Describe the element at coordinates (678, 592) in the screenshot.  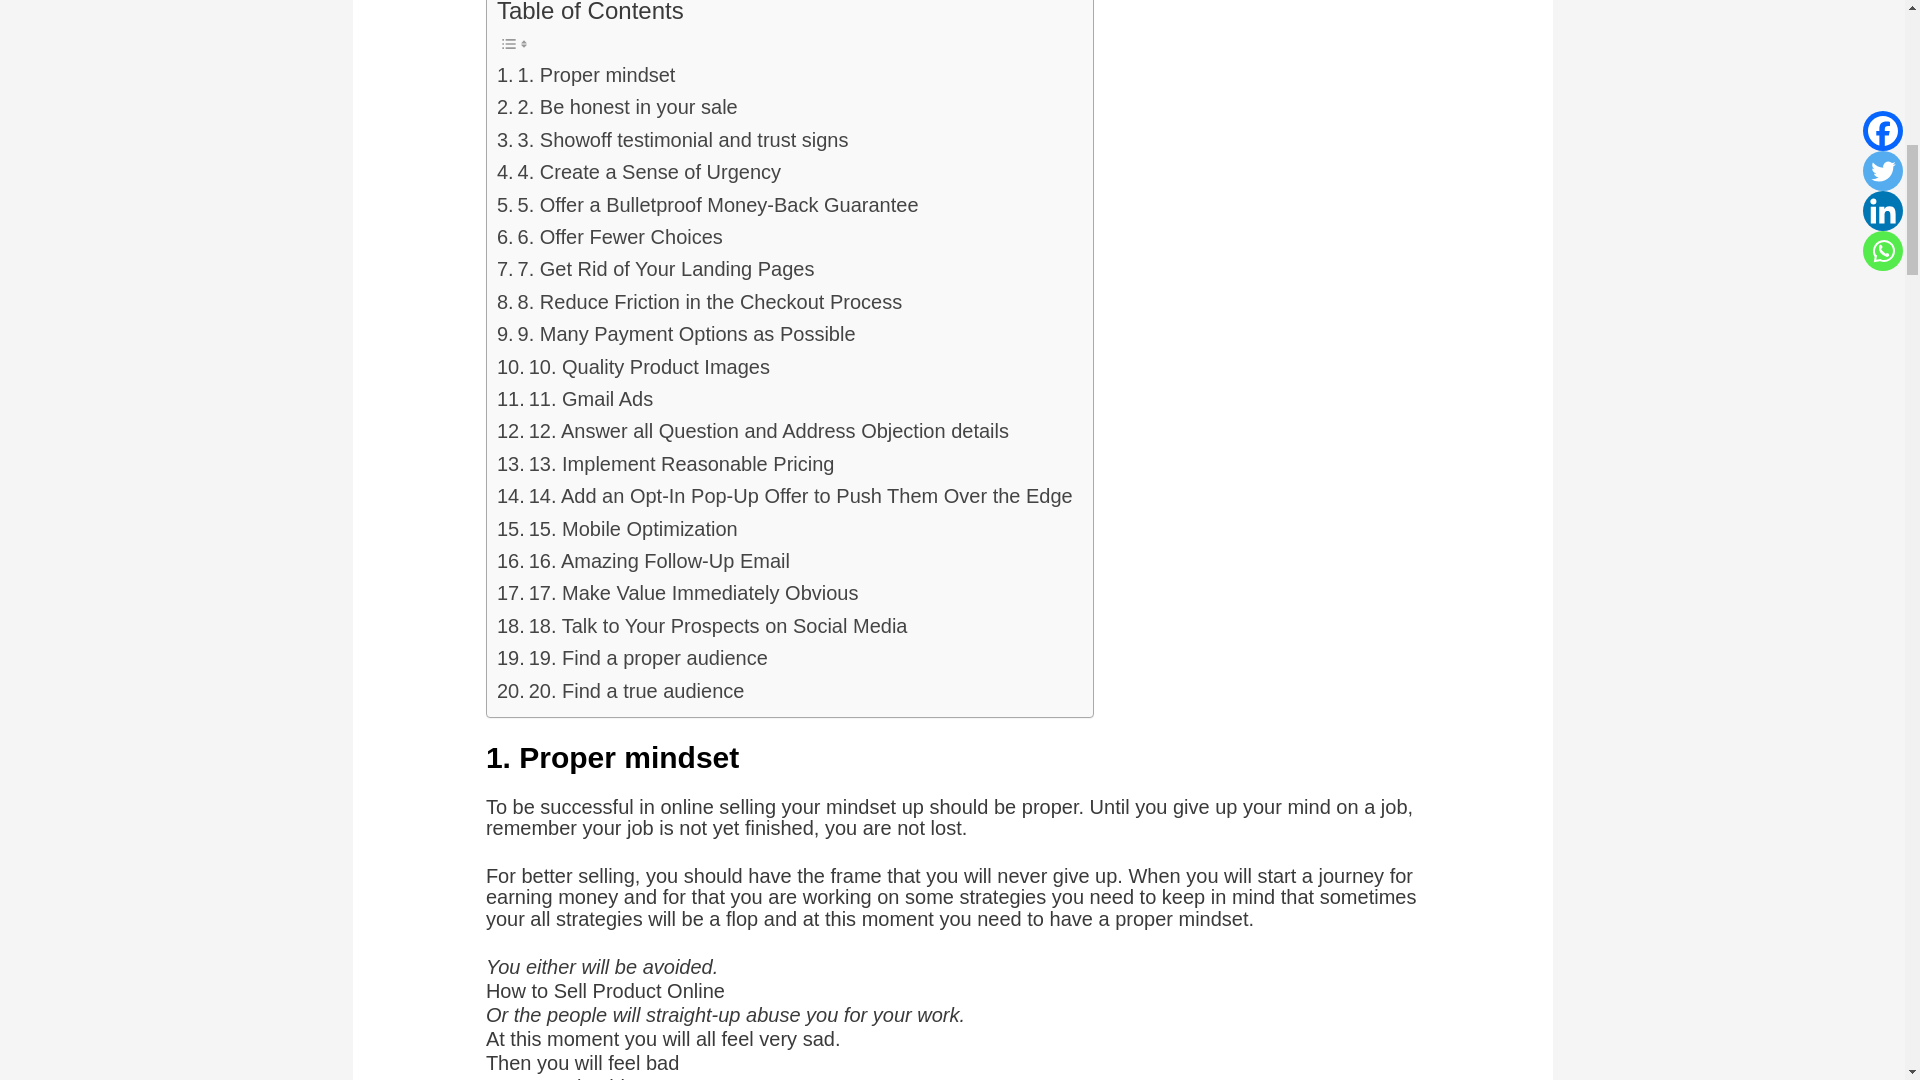
I see `17. Make Value Immediately Obvious` at that location.